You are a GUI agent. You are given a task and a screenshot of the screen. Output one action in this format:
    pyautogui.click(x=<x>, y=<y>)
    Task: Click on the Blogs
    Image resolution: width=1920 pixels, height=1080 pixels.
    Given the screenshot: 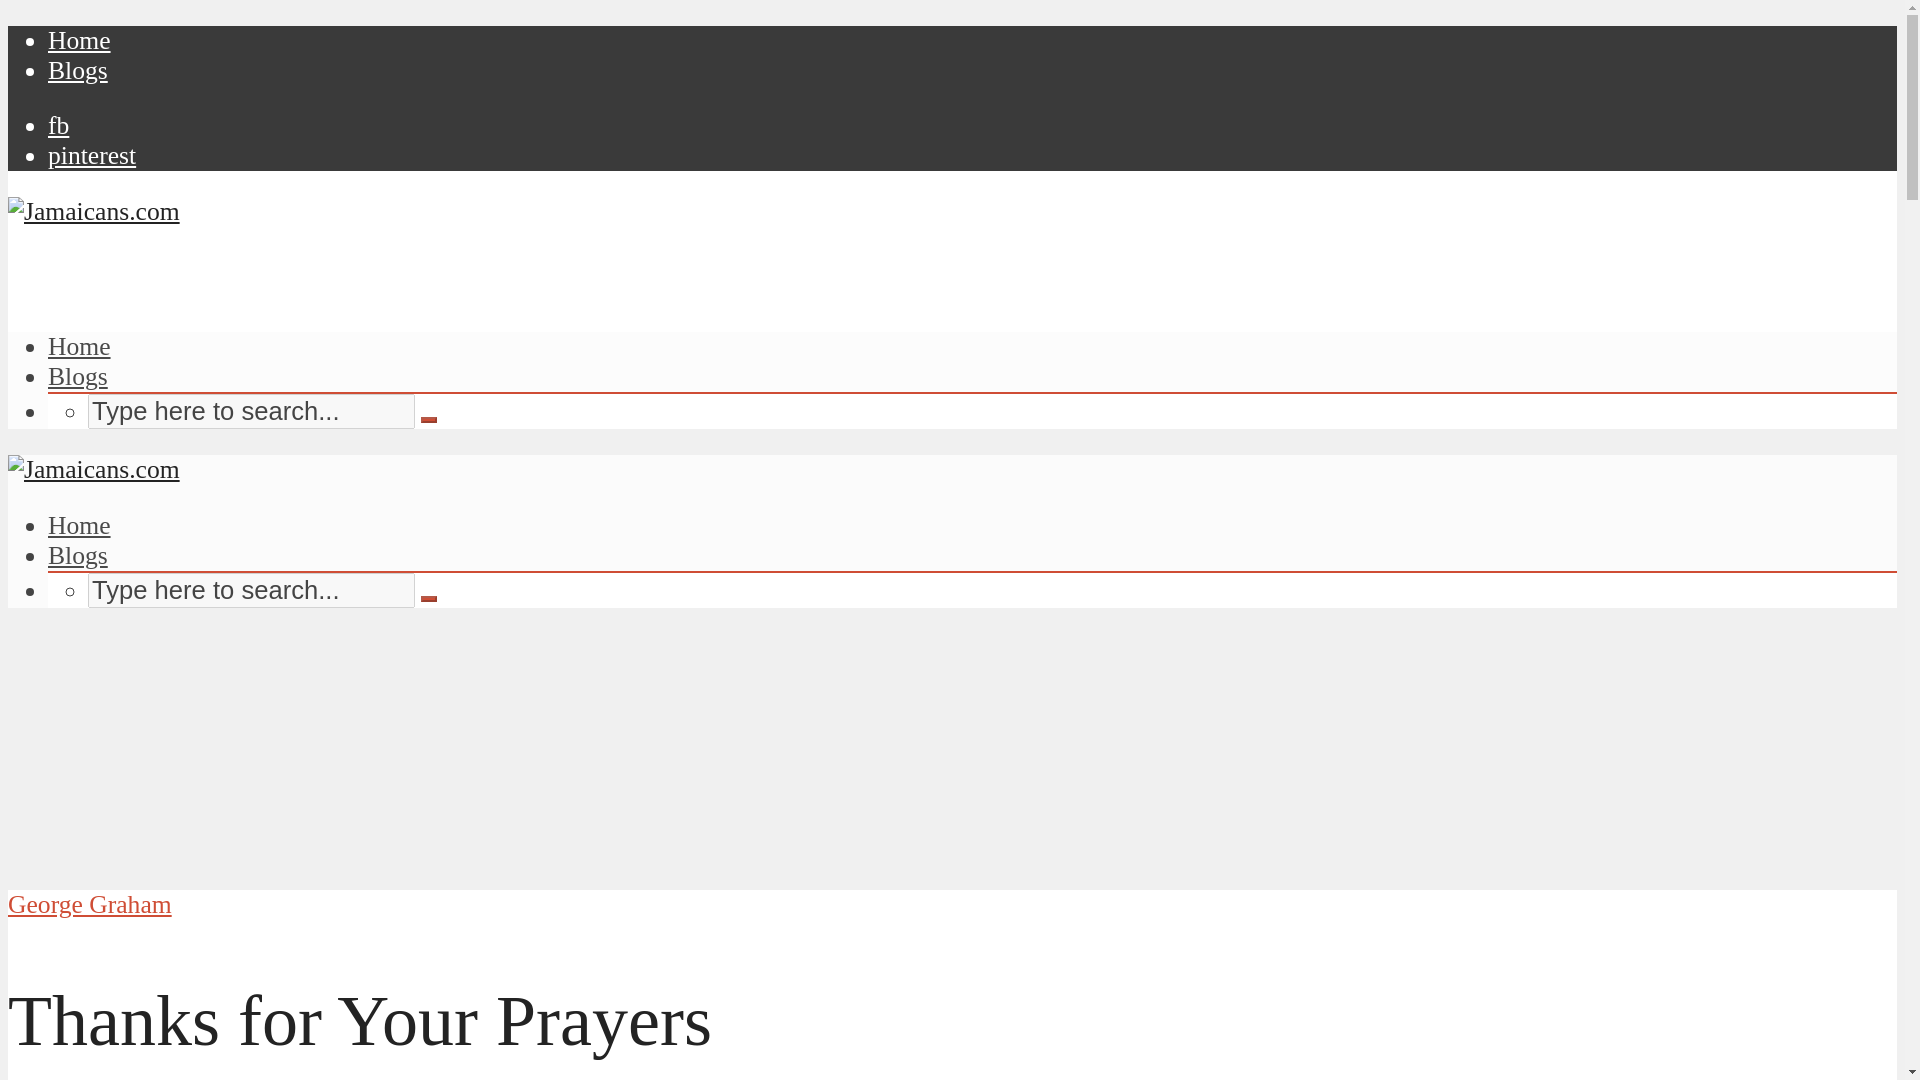 What is the action you would take?
    pyautogui.click(x=78, y=70)
    